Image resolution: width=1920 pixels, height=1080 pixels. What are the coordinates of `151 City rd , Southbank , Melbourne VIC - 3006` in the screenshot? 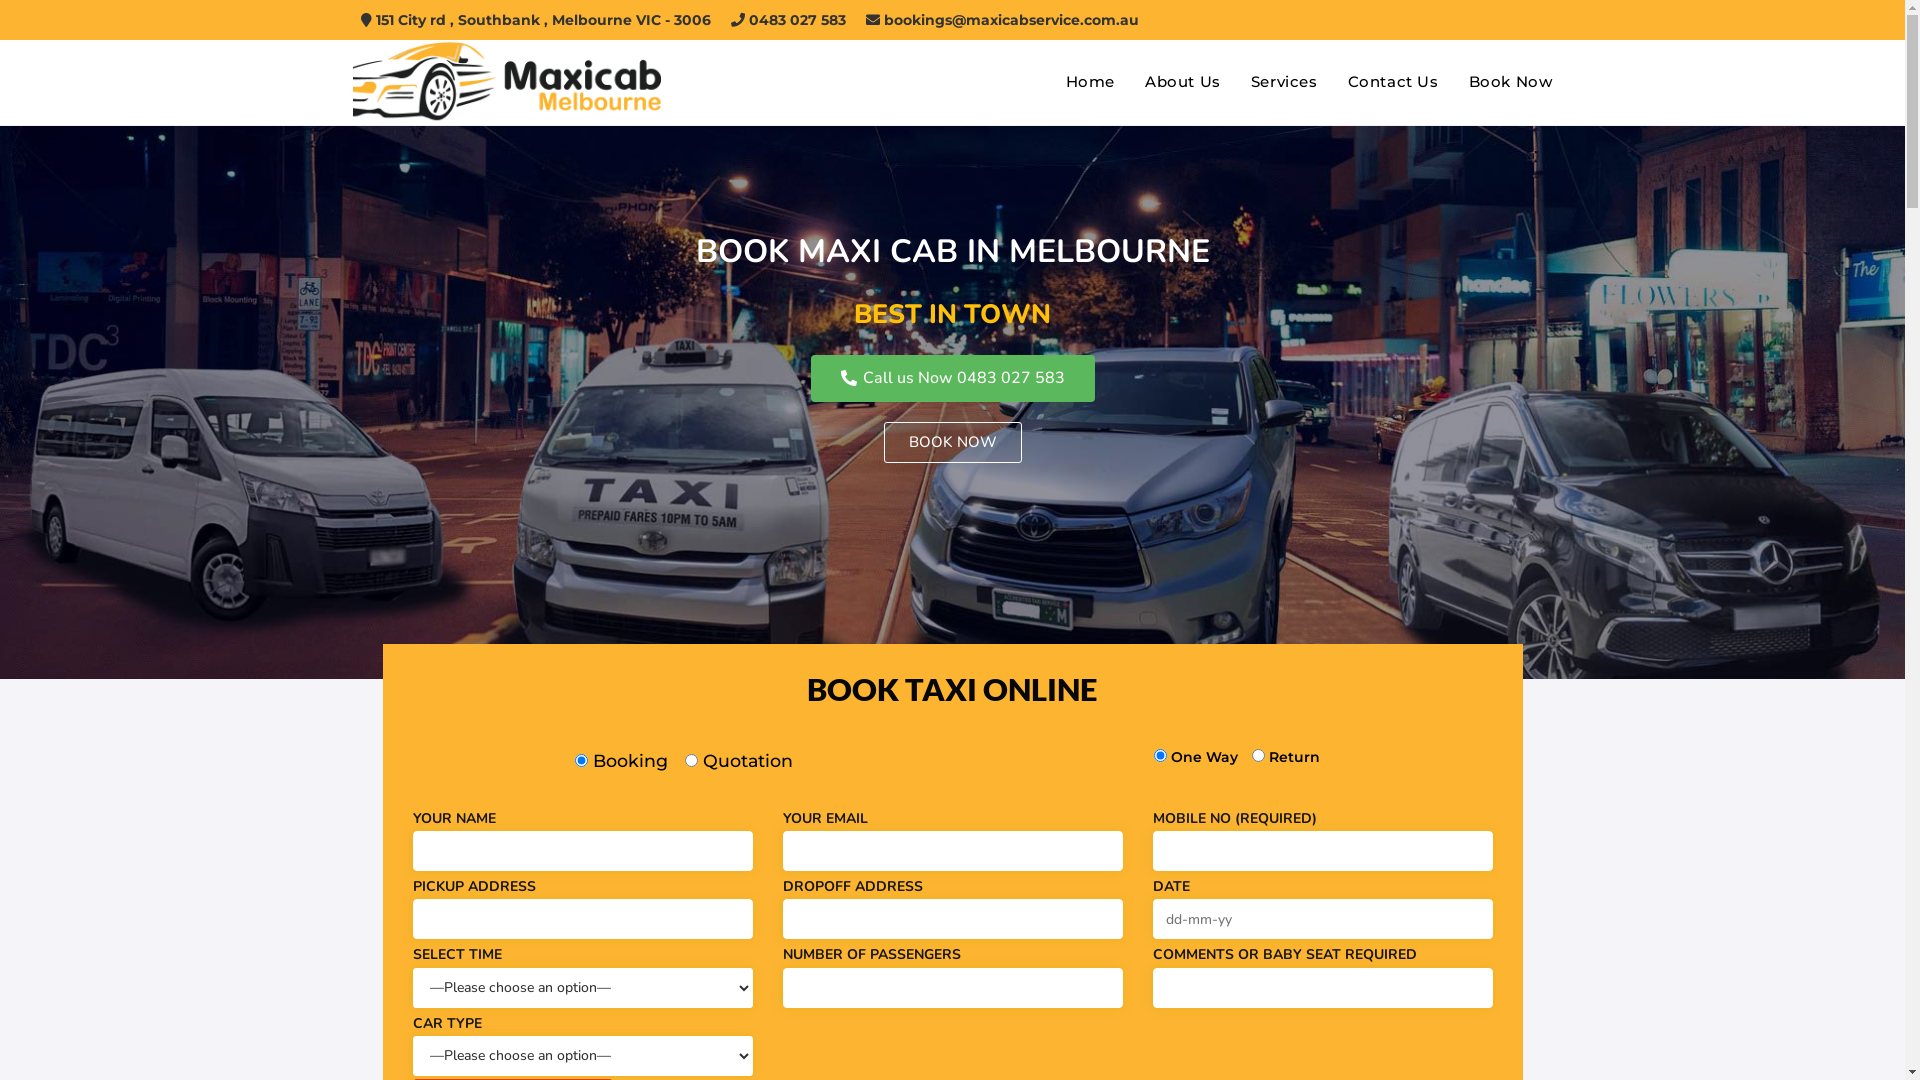 It's located at (535, 20).